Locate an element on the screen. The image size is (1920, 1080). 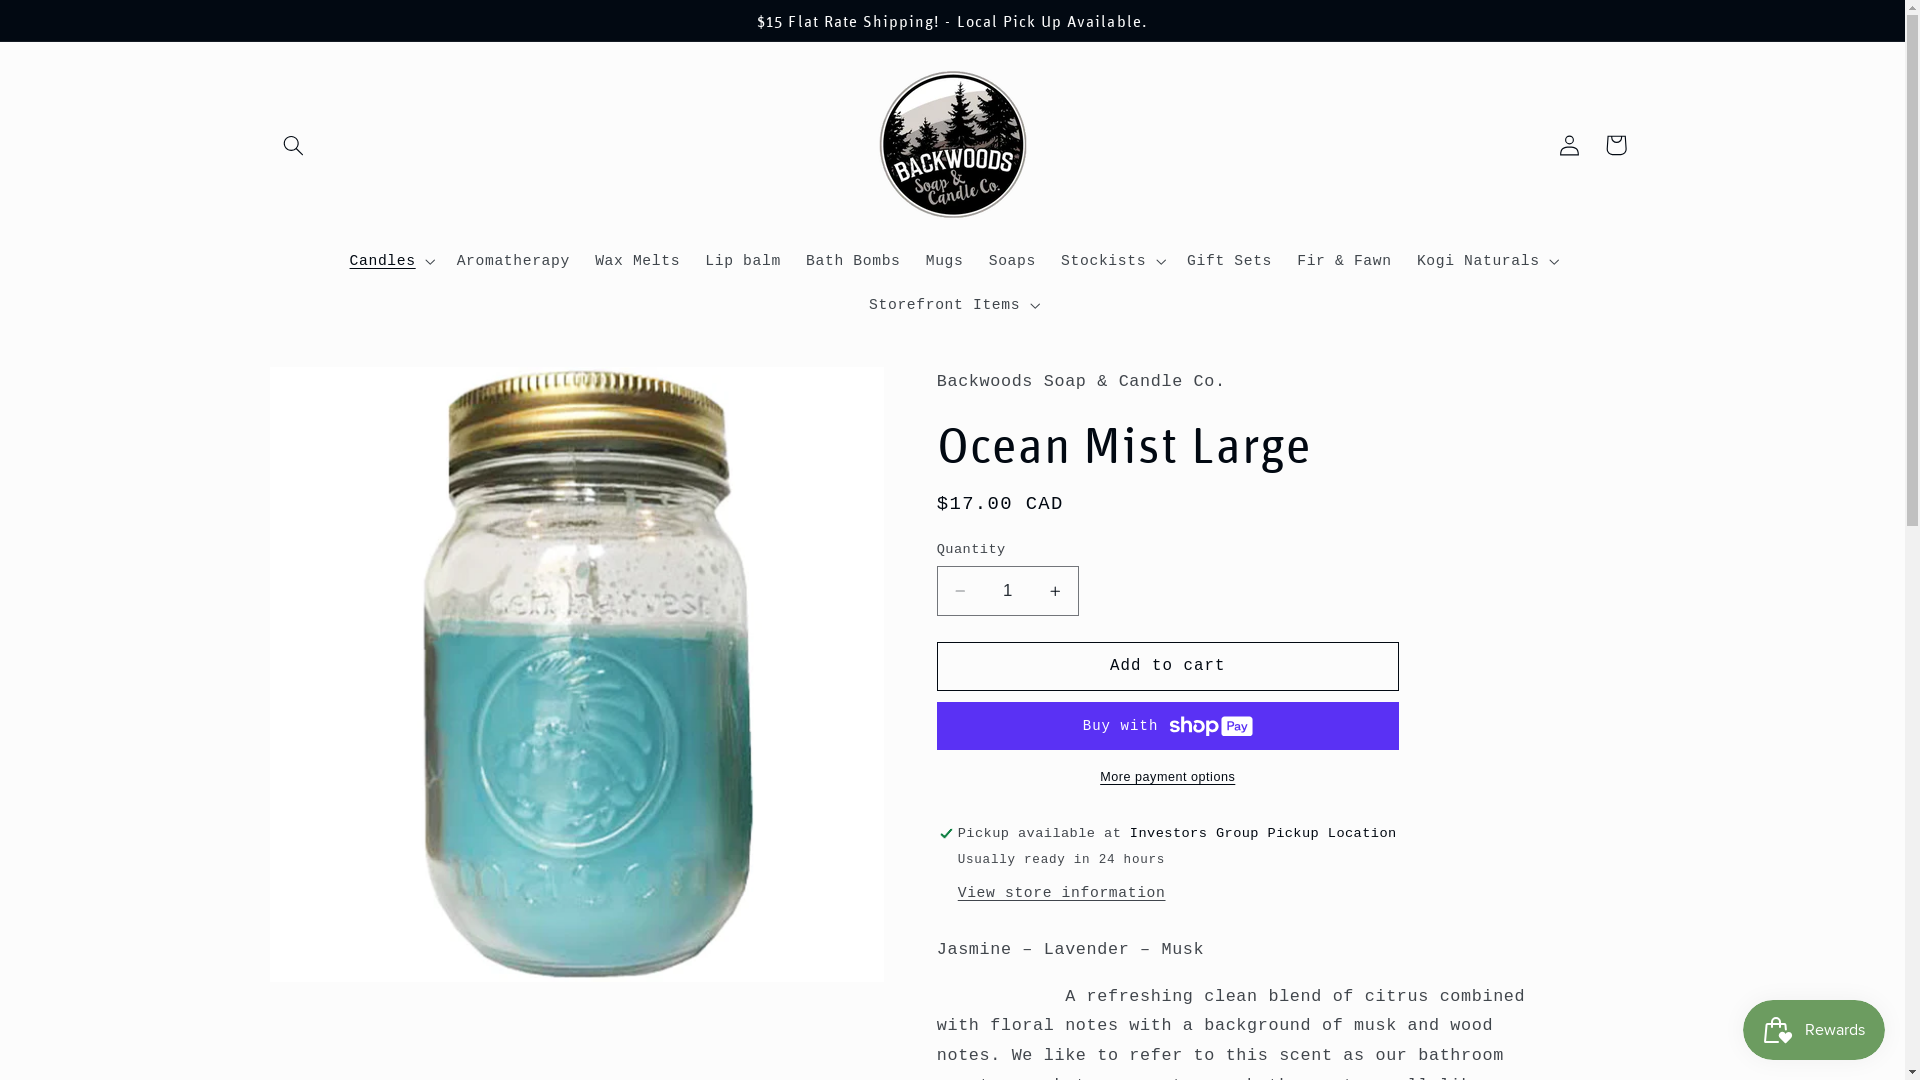
Bath Bombs is located at coordinates (853, 261).